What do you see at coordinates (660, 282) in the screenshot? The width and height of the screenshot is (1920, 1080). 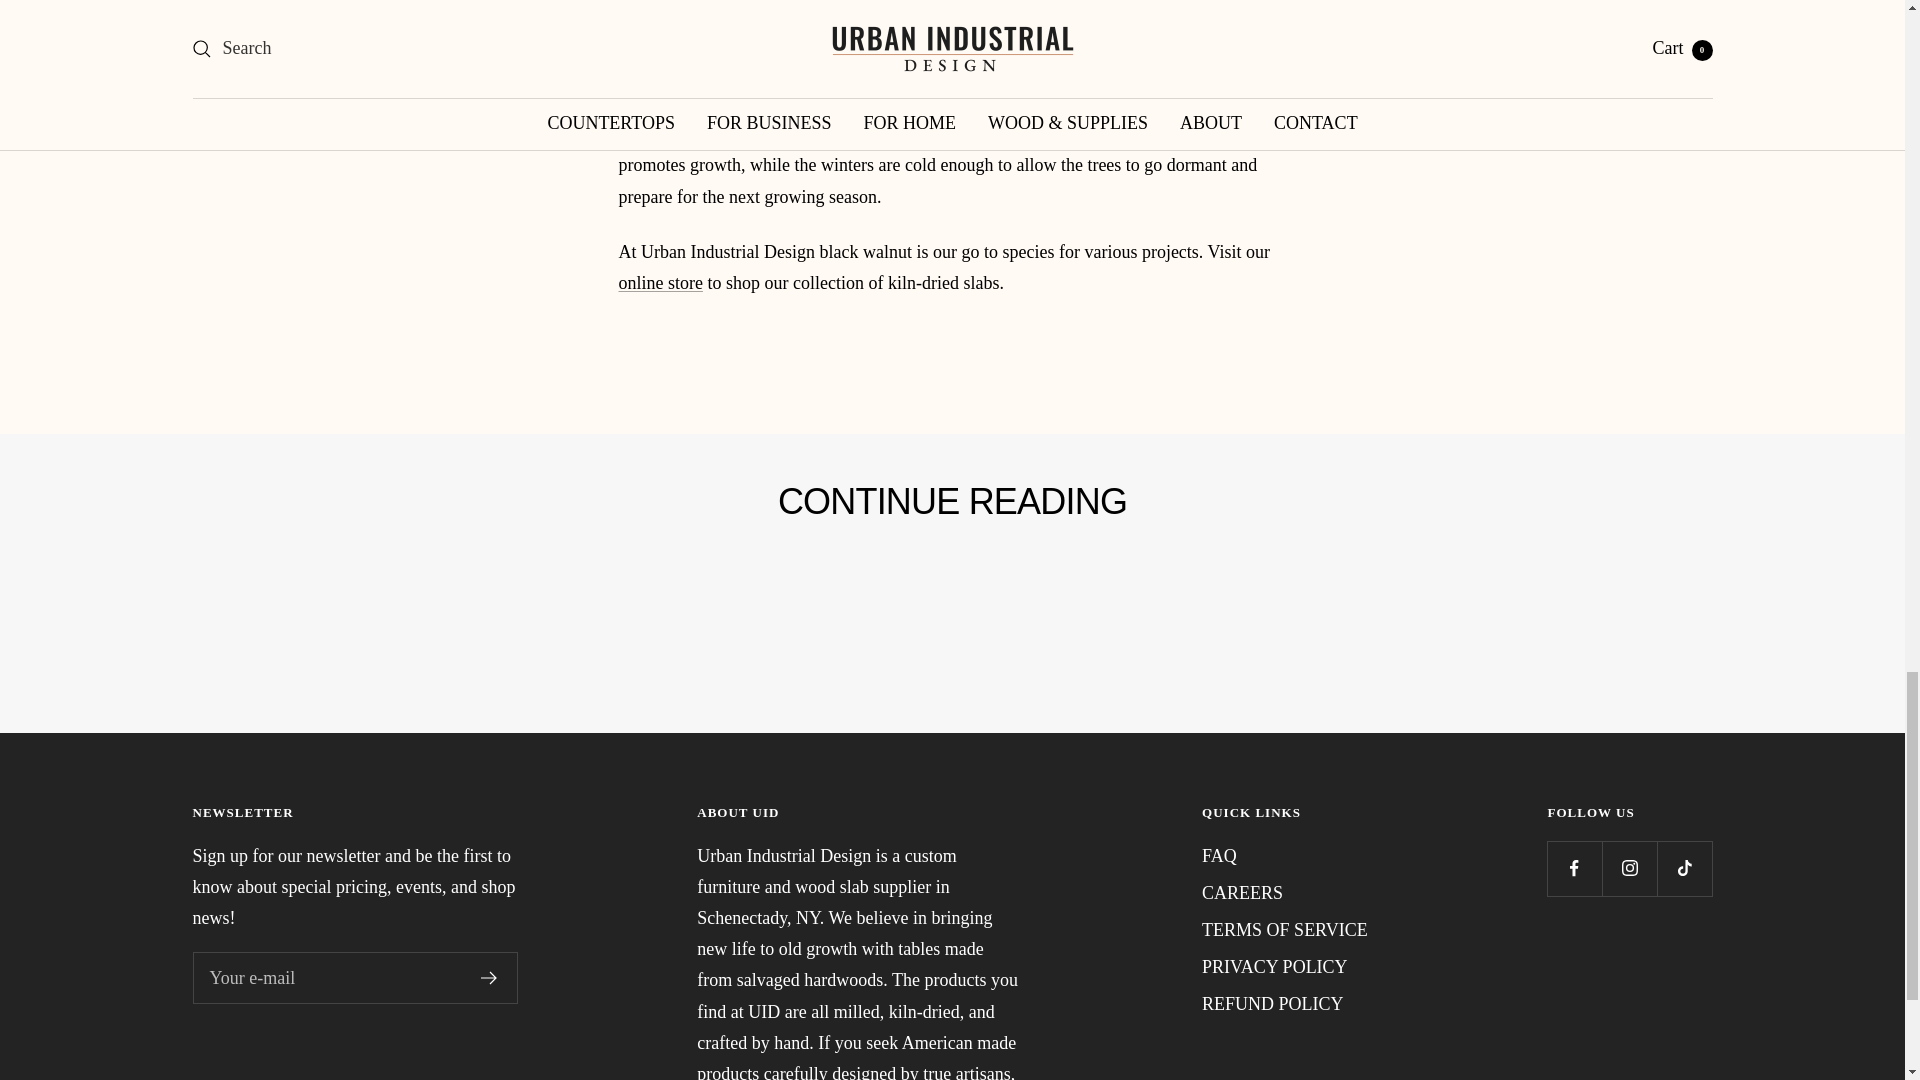 I see `Slab Shop` at bounding box center [660, 282].